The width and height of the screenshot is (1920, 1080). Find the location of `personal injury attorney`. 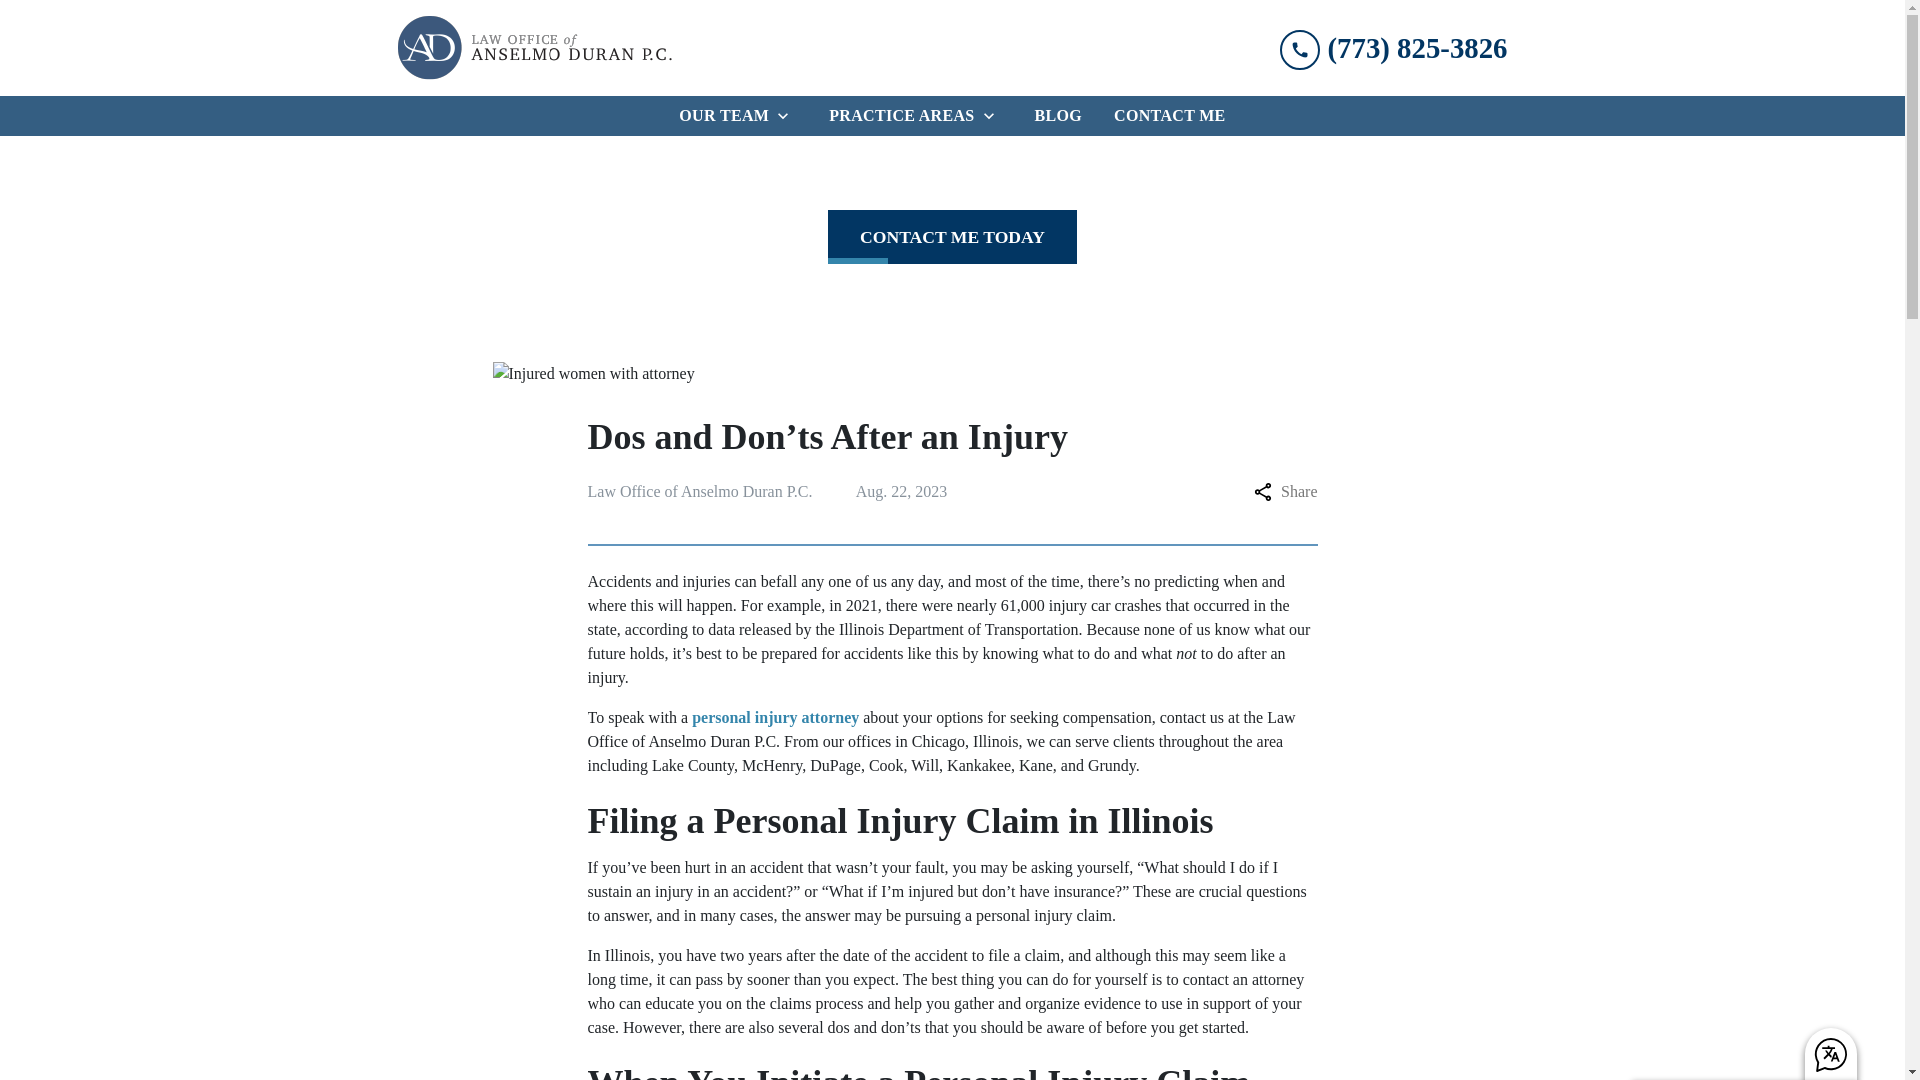

personal injury attorney is located at coordinates (774, 716).